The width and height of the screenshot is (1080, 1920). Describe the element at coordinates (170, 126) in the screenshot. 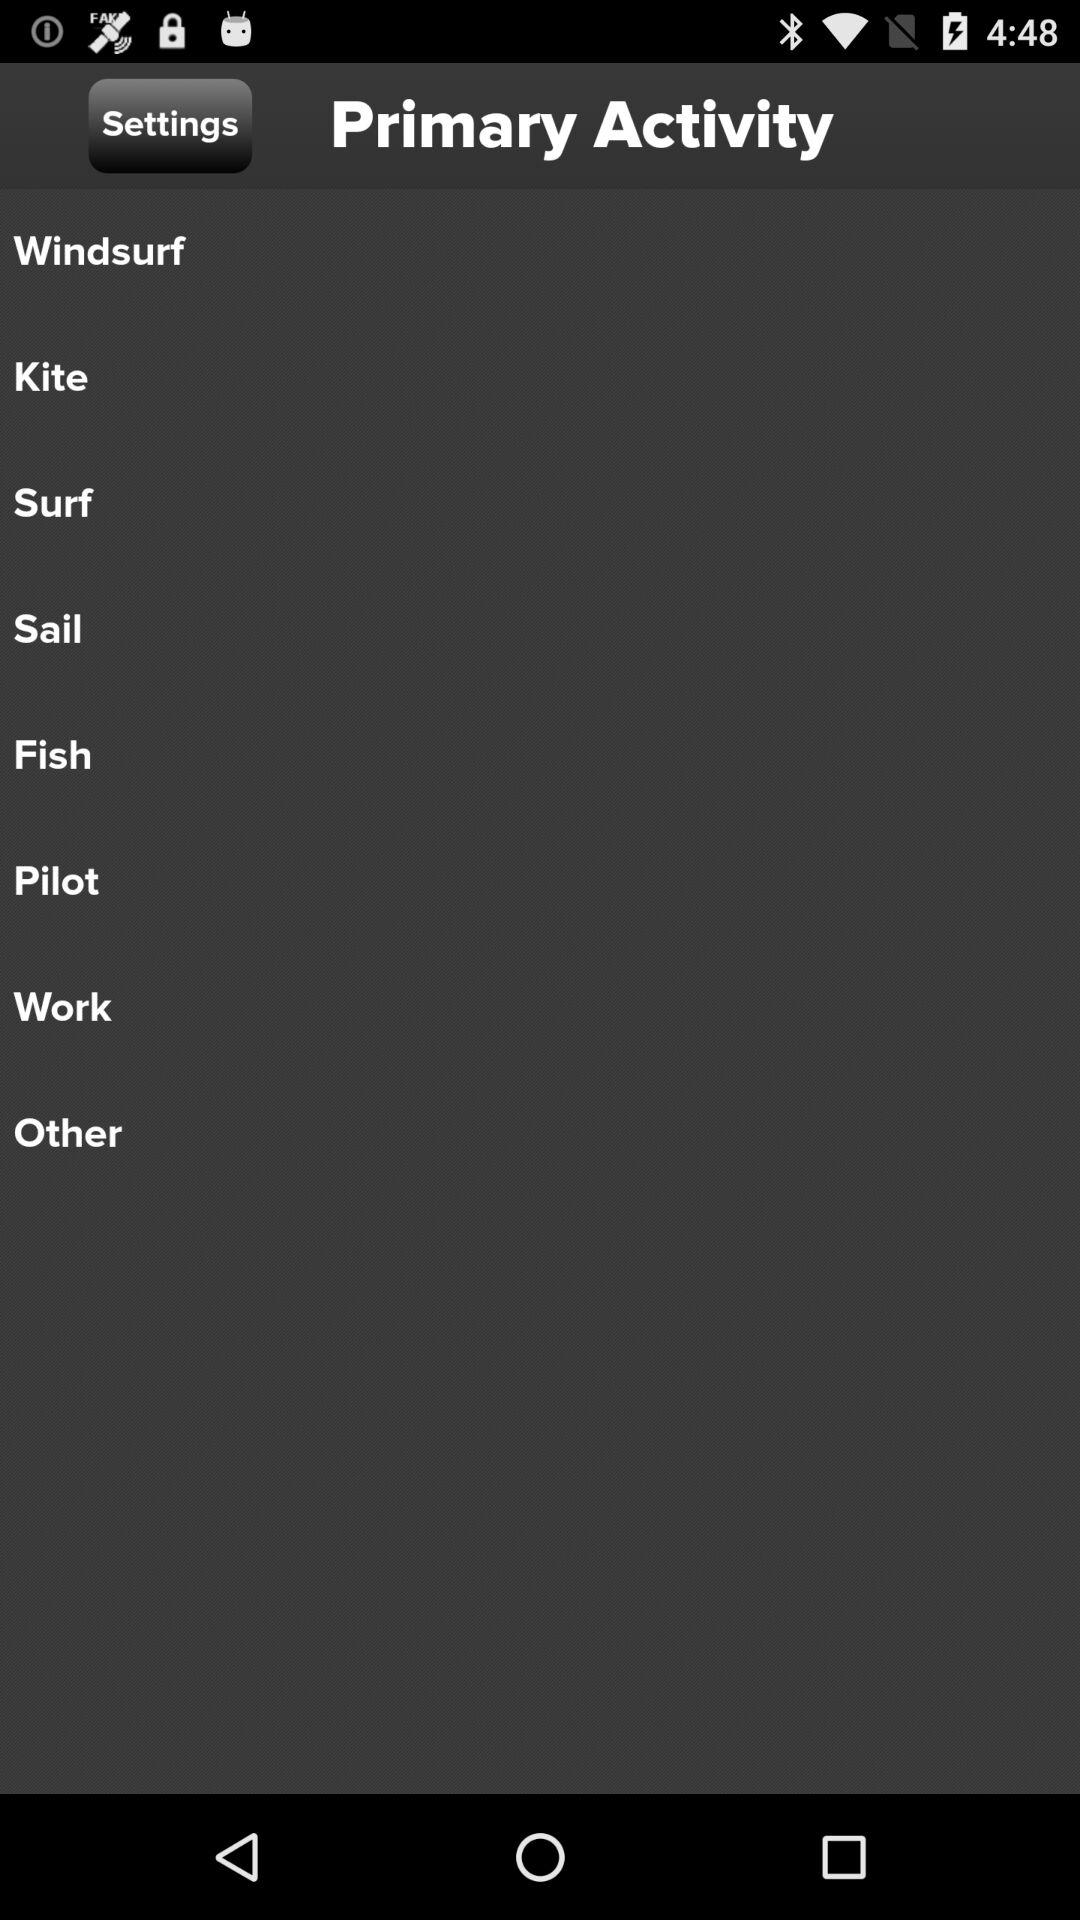

I see `select icon to the left of primary activity item` at that location.